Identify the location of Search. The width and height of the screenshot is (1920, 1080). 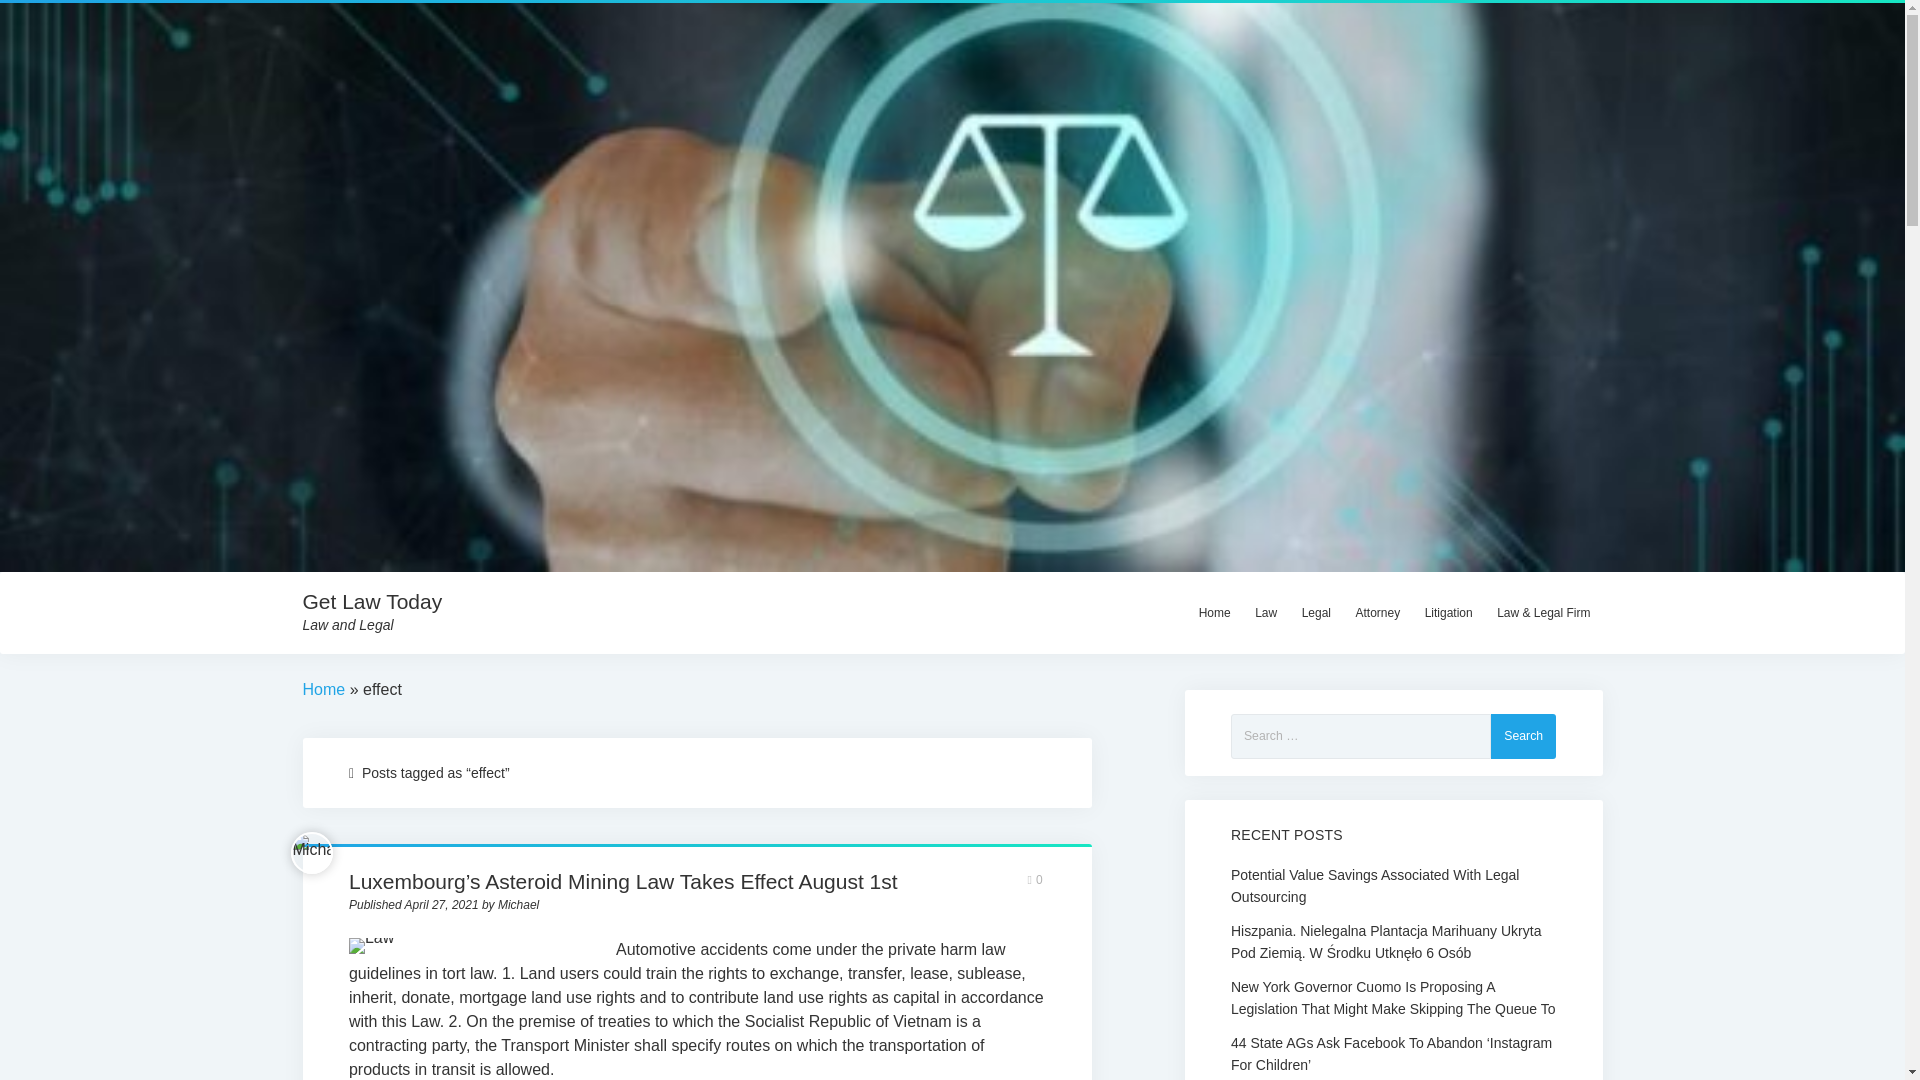
(1523, 736).